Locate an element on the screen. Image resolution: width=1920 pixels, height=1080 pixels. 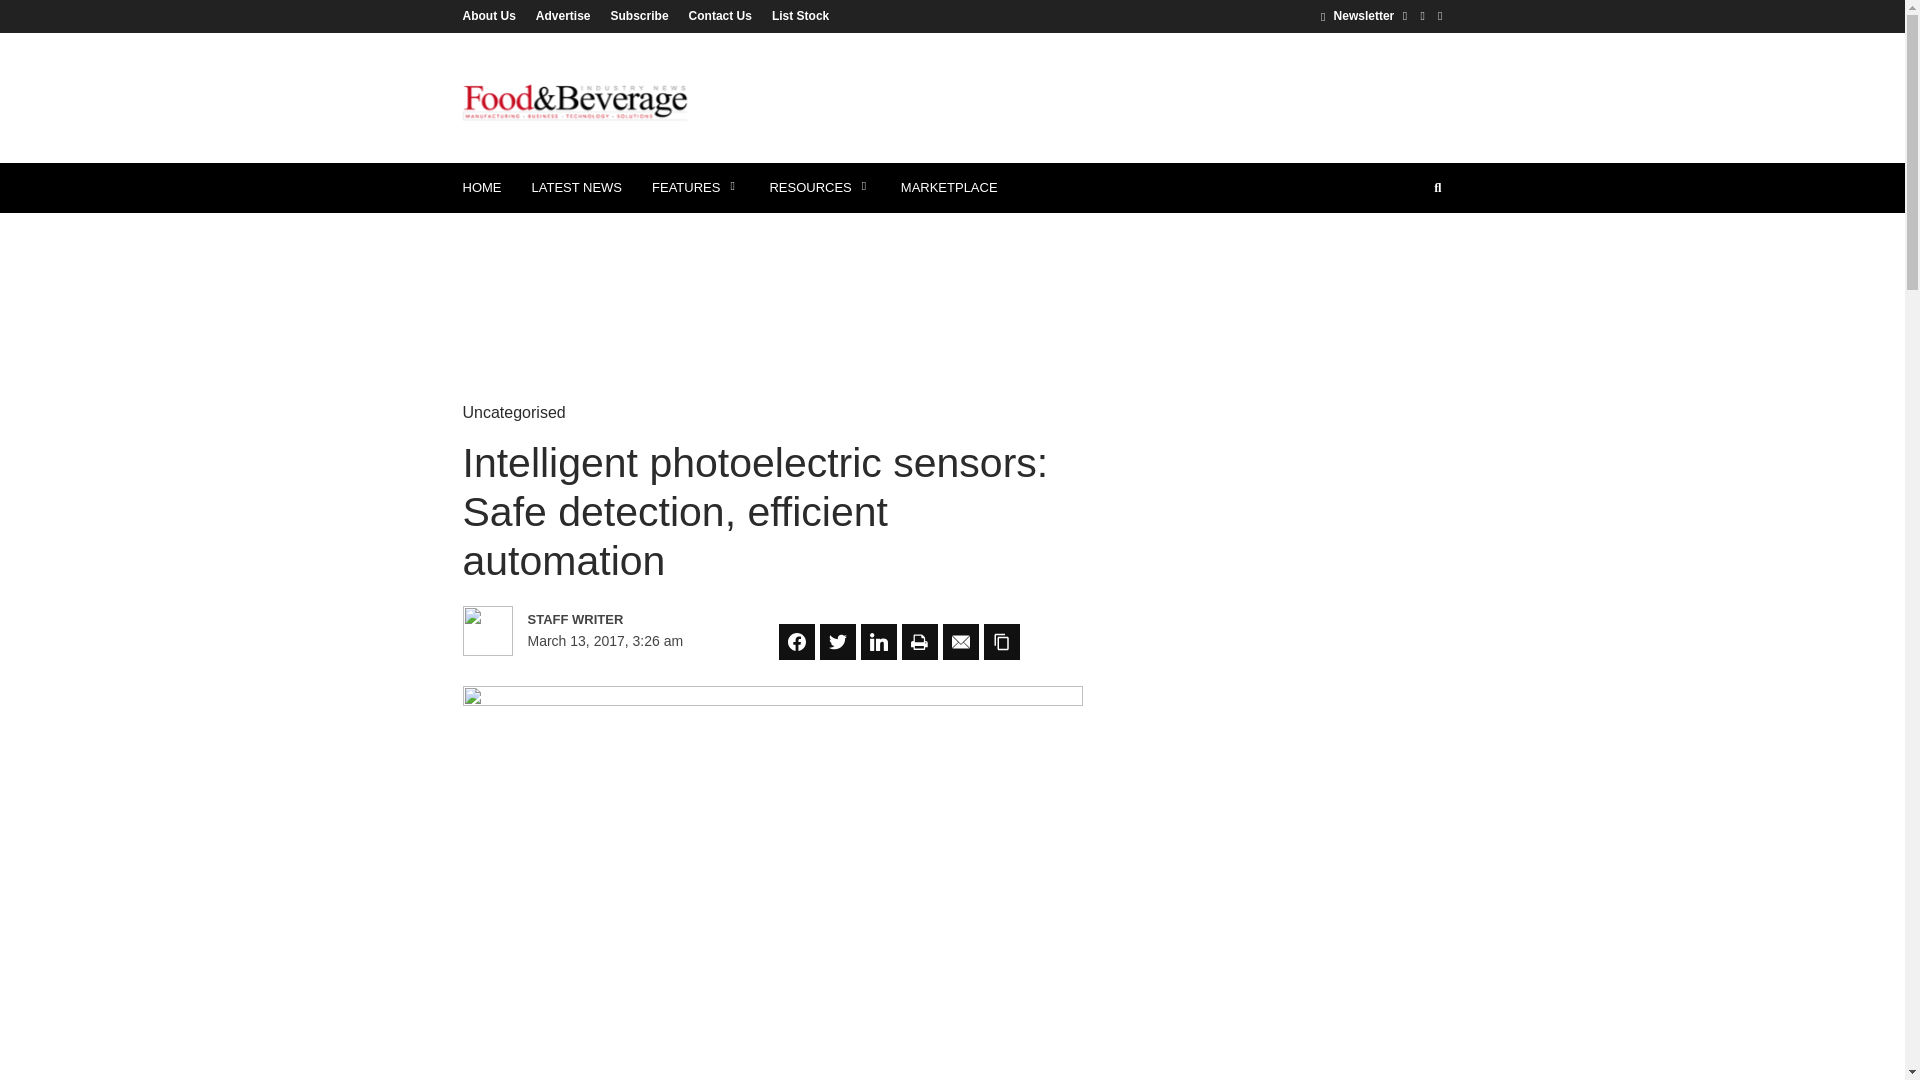
Advertise is located at coordinates (563, 15).